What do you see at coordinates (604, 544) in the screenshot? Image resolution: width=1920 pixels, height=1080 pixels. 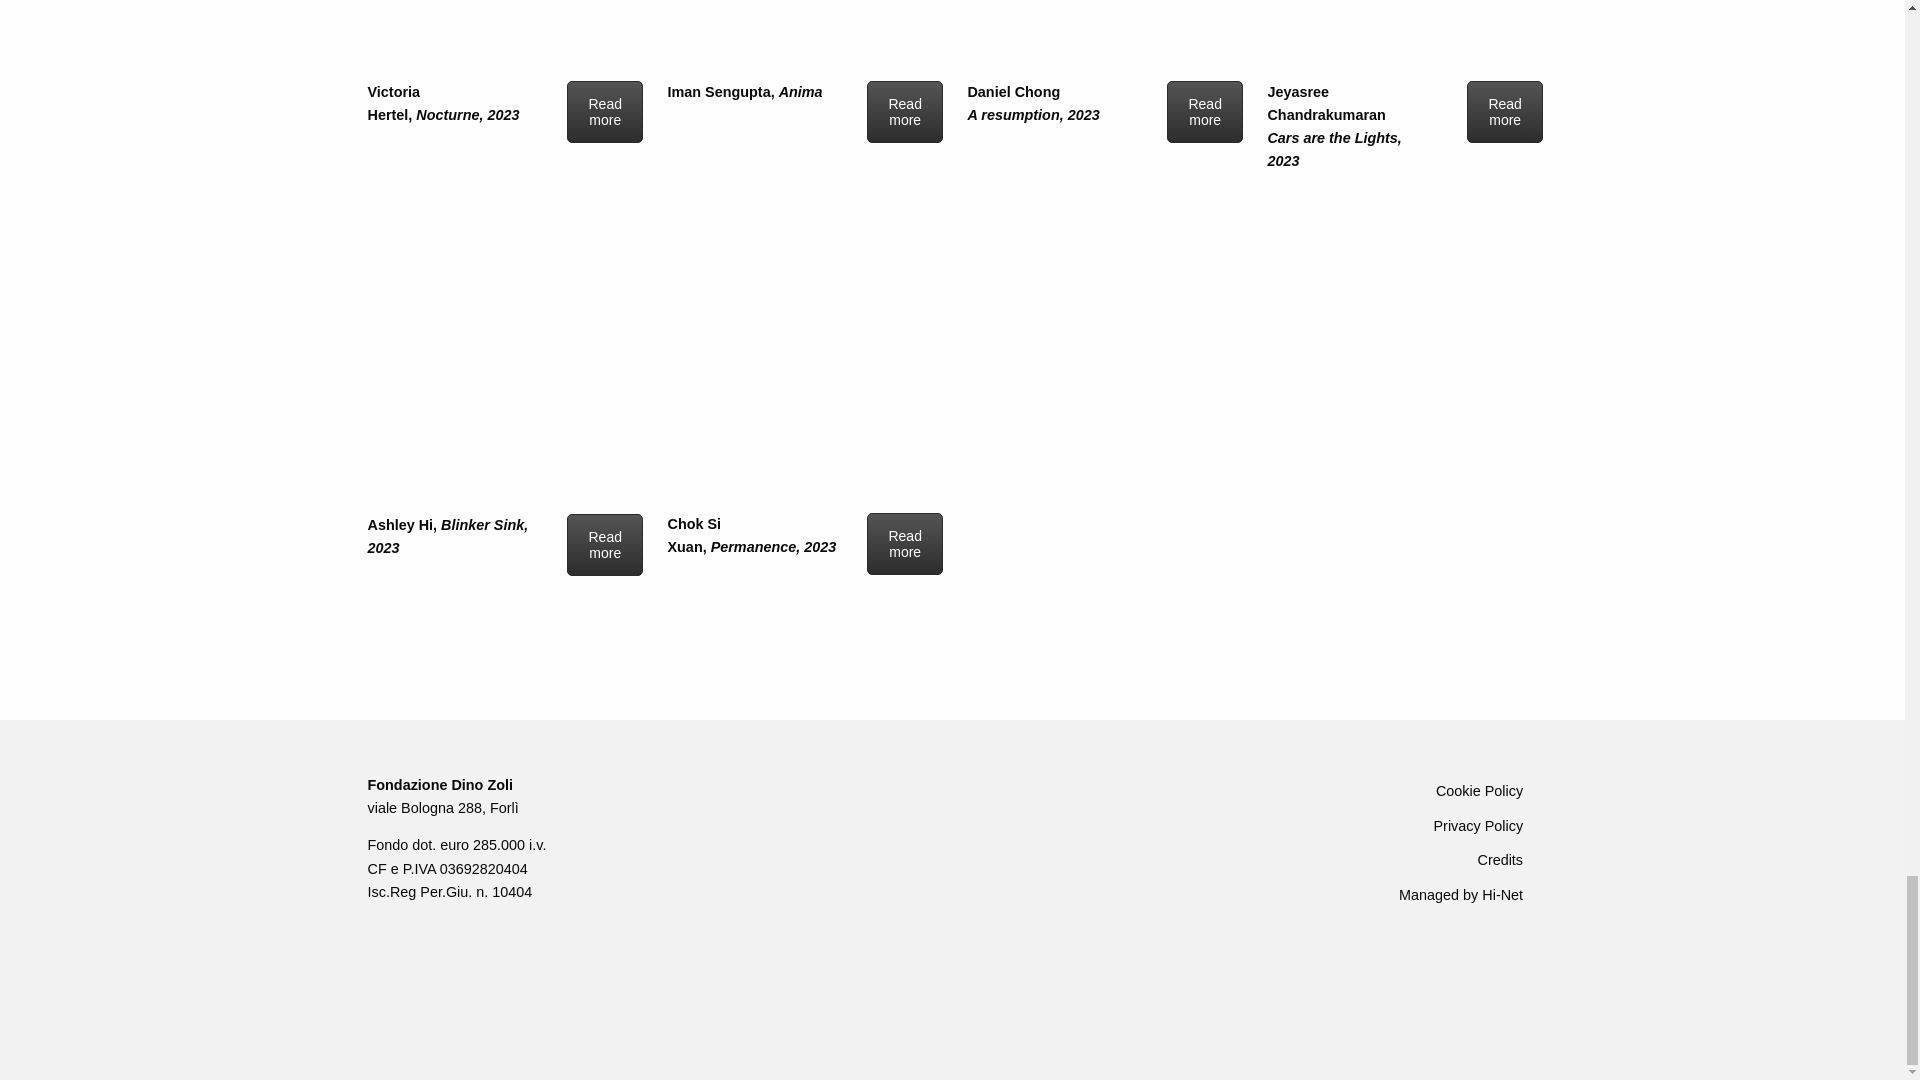 I see `Read more` at bounding box center [604, 544].